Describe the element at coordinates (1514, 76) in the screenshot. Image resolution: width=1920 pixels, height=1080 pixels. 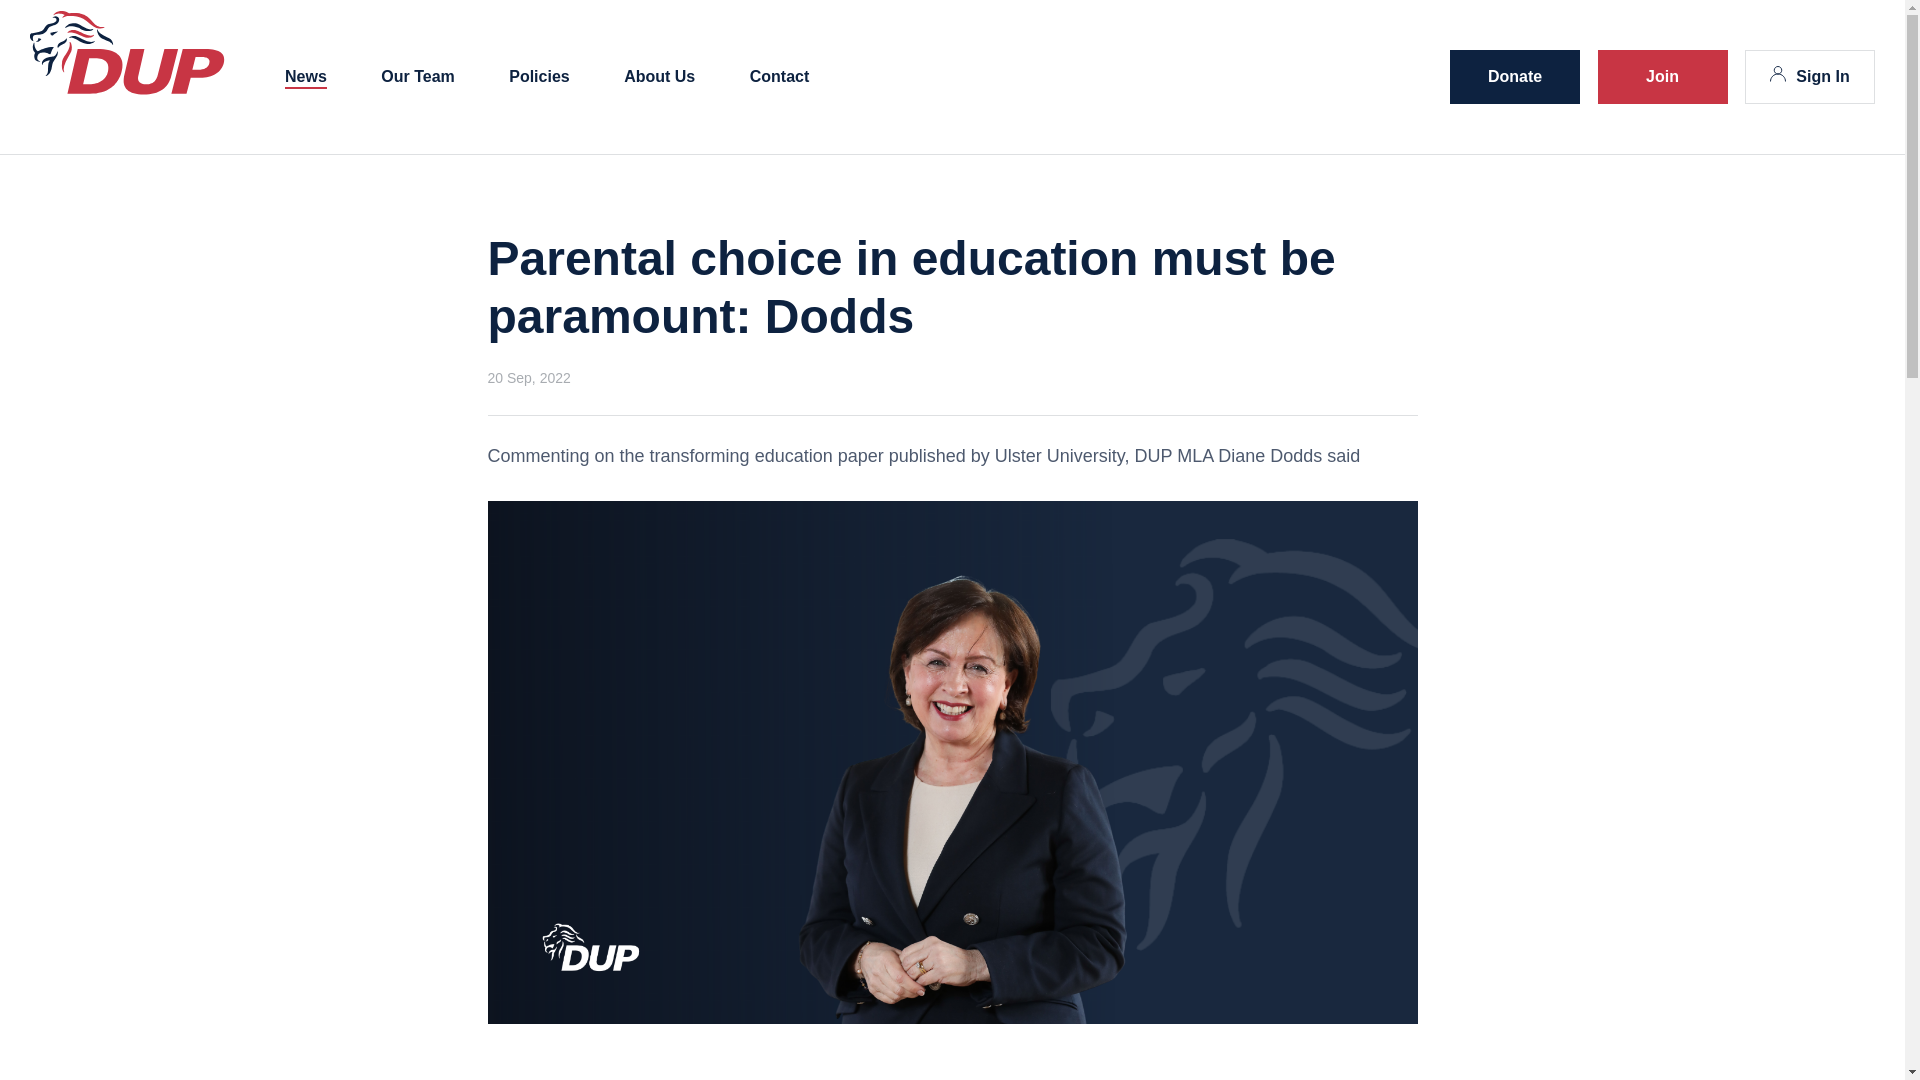
I see `Donate` at that location.